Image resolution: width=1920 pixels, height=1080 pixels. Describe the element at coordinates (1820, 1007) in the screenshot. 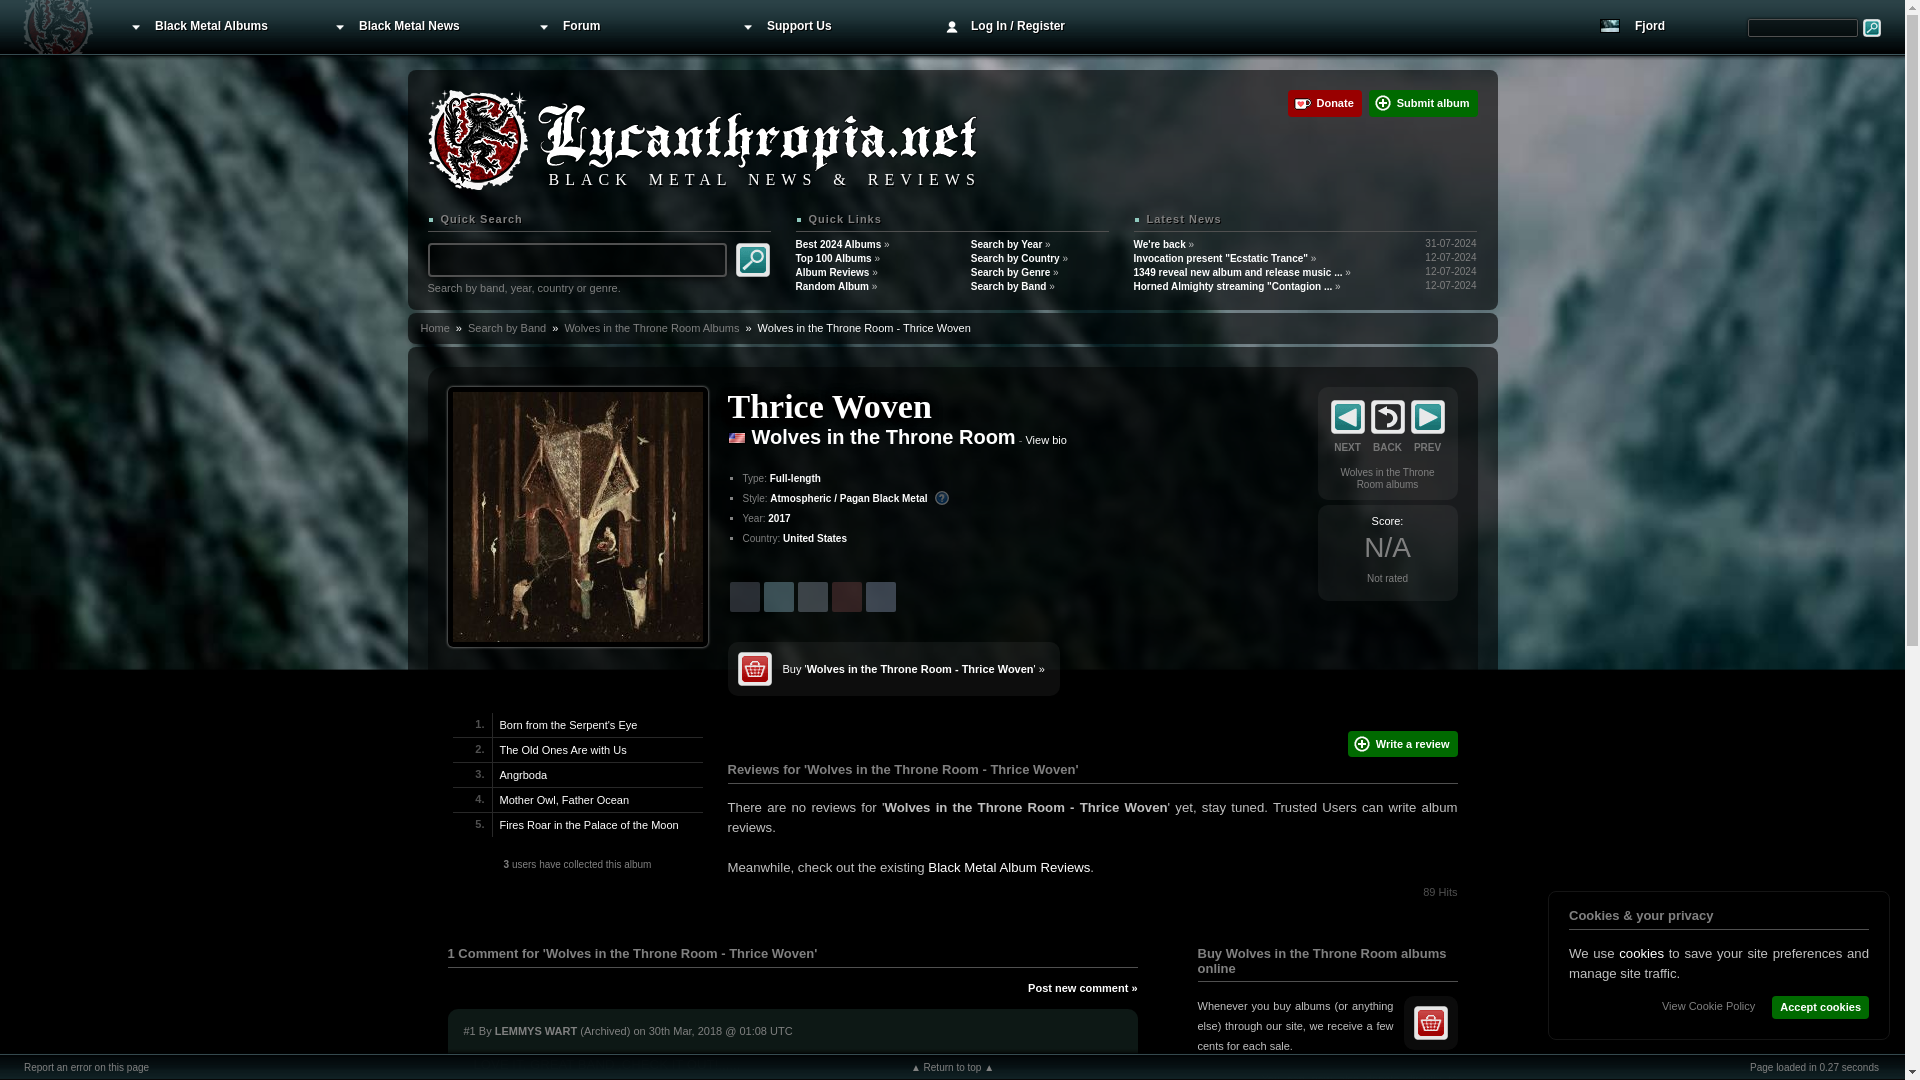

I see `Accept cookies` at that location.